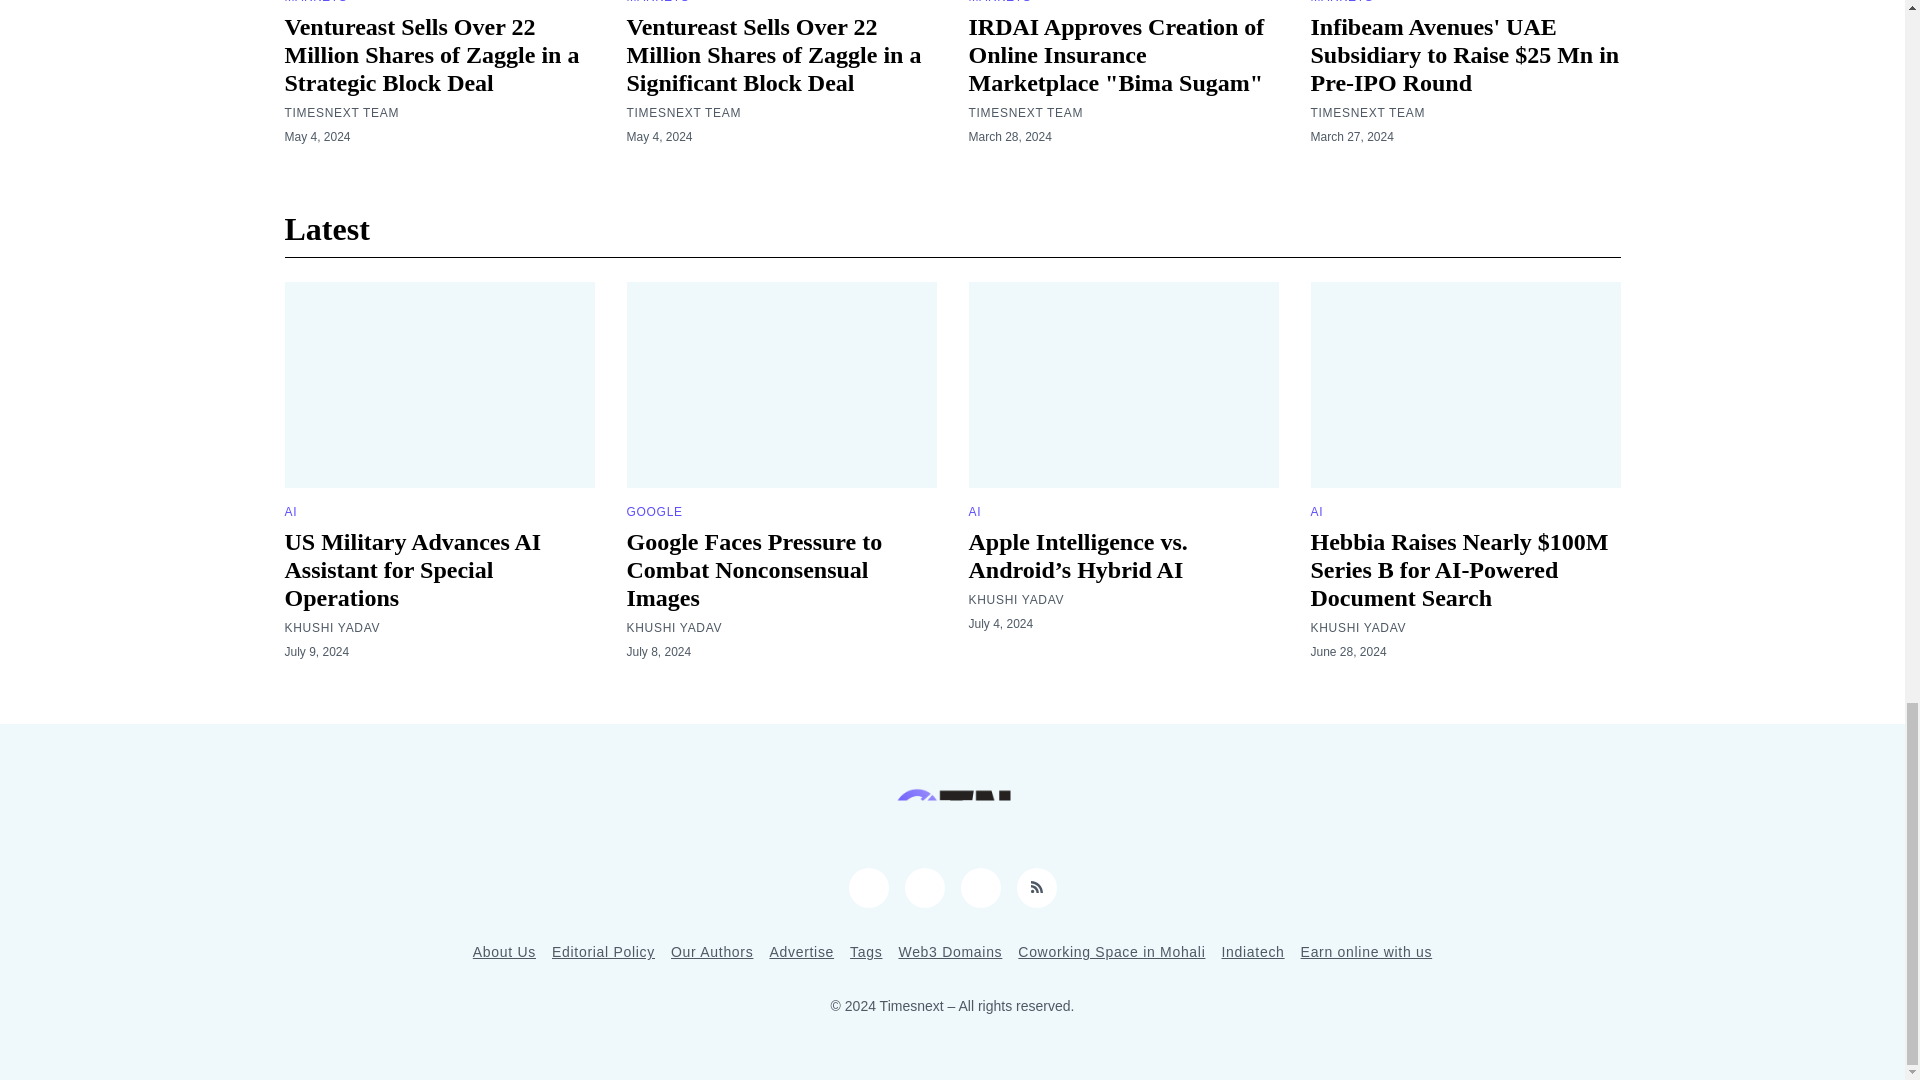 The image size is (1920, 1080). I want to click on MARKETS, so click(657, 2).